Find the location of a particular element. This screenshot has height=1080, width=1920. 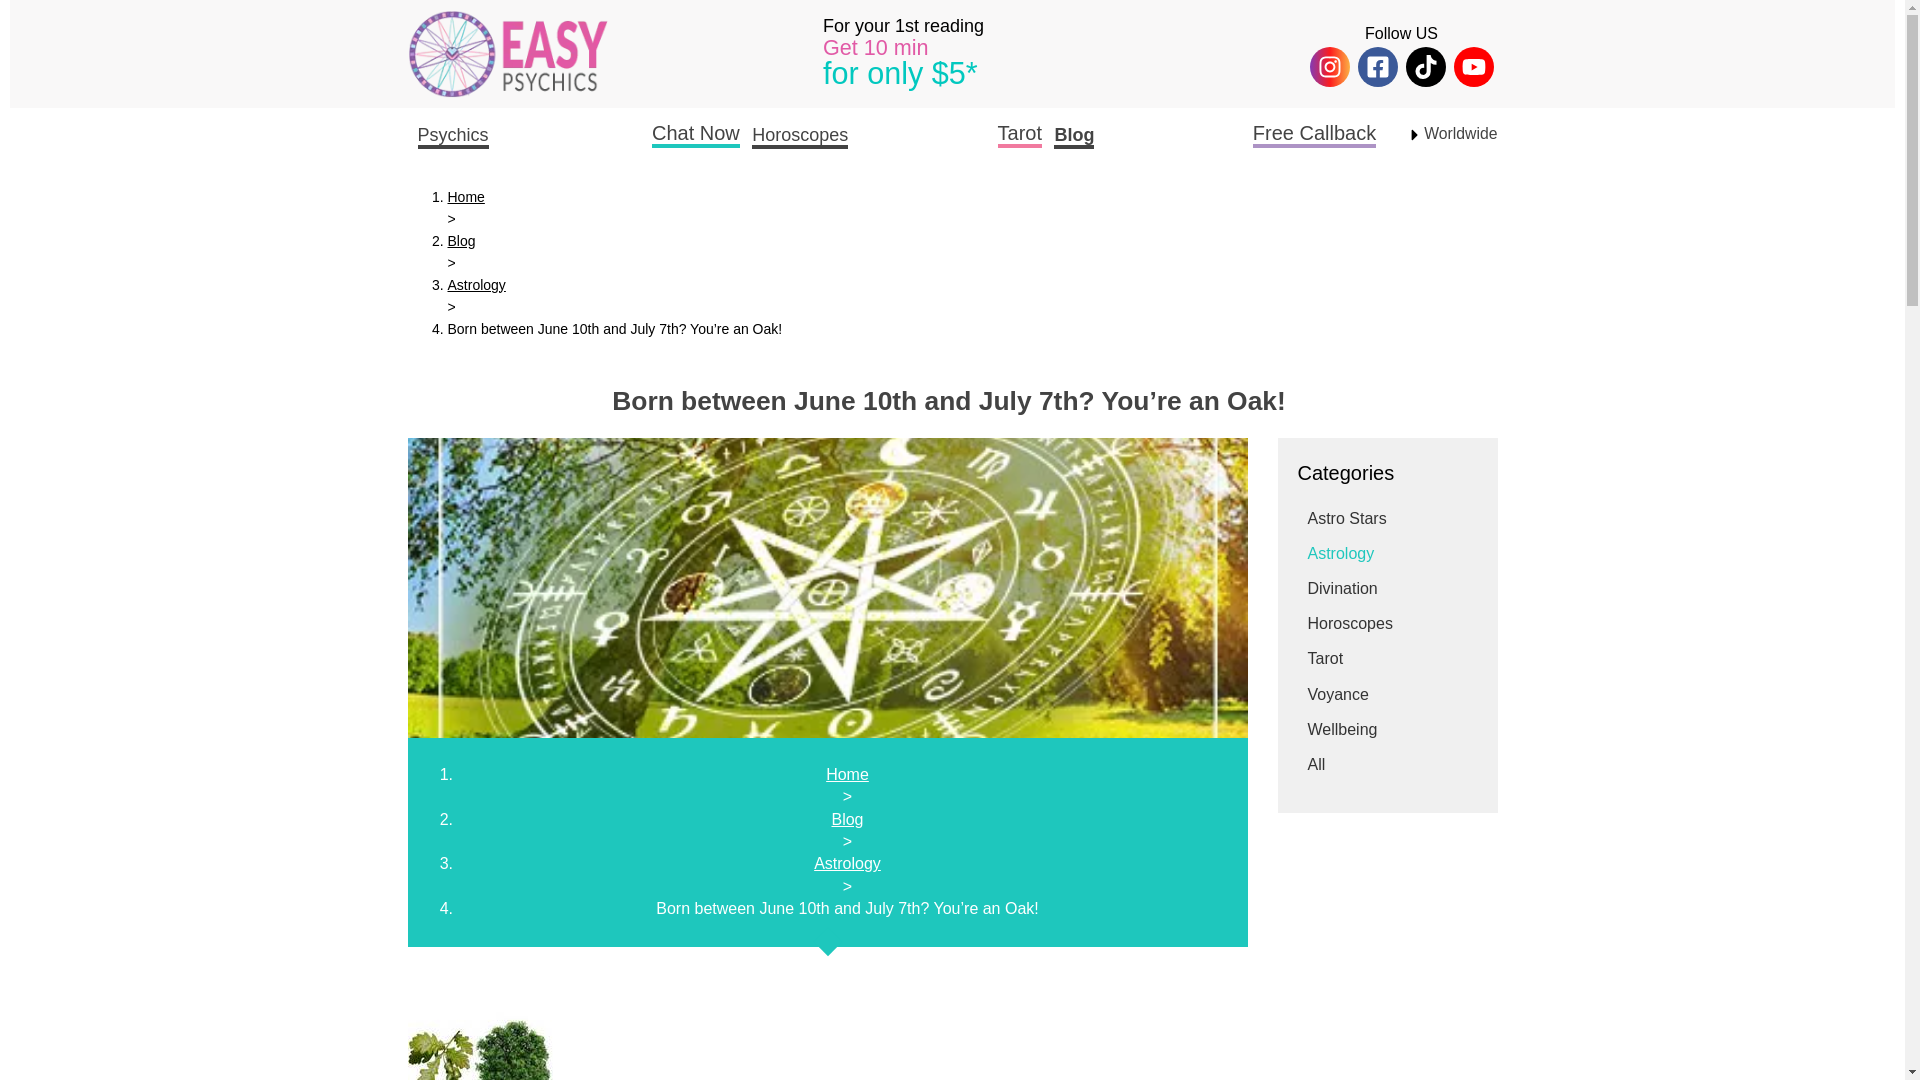

Wellbeing is located at coordinates (1342, 729).